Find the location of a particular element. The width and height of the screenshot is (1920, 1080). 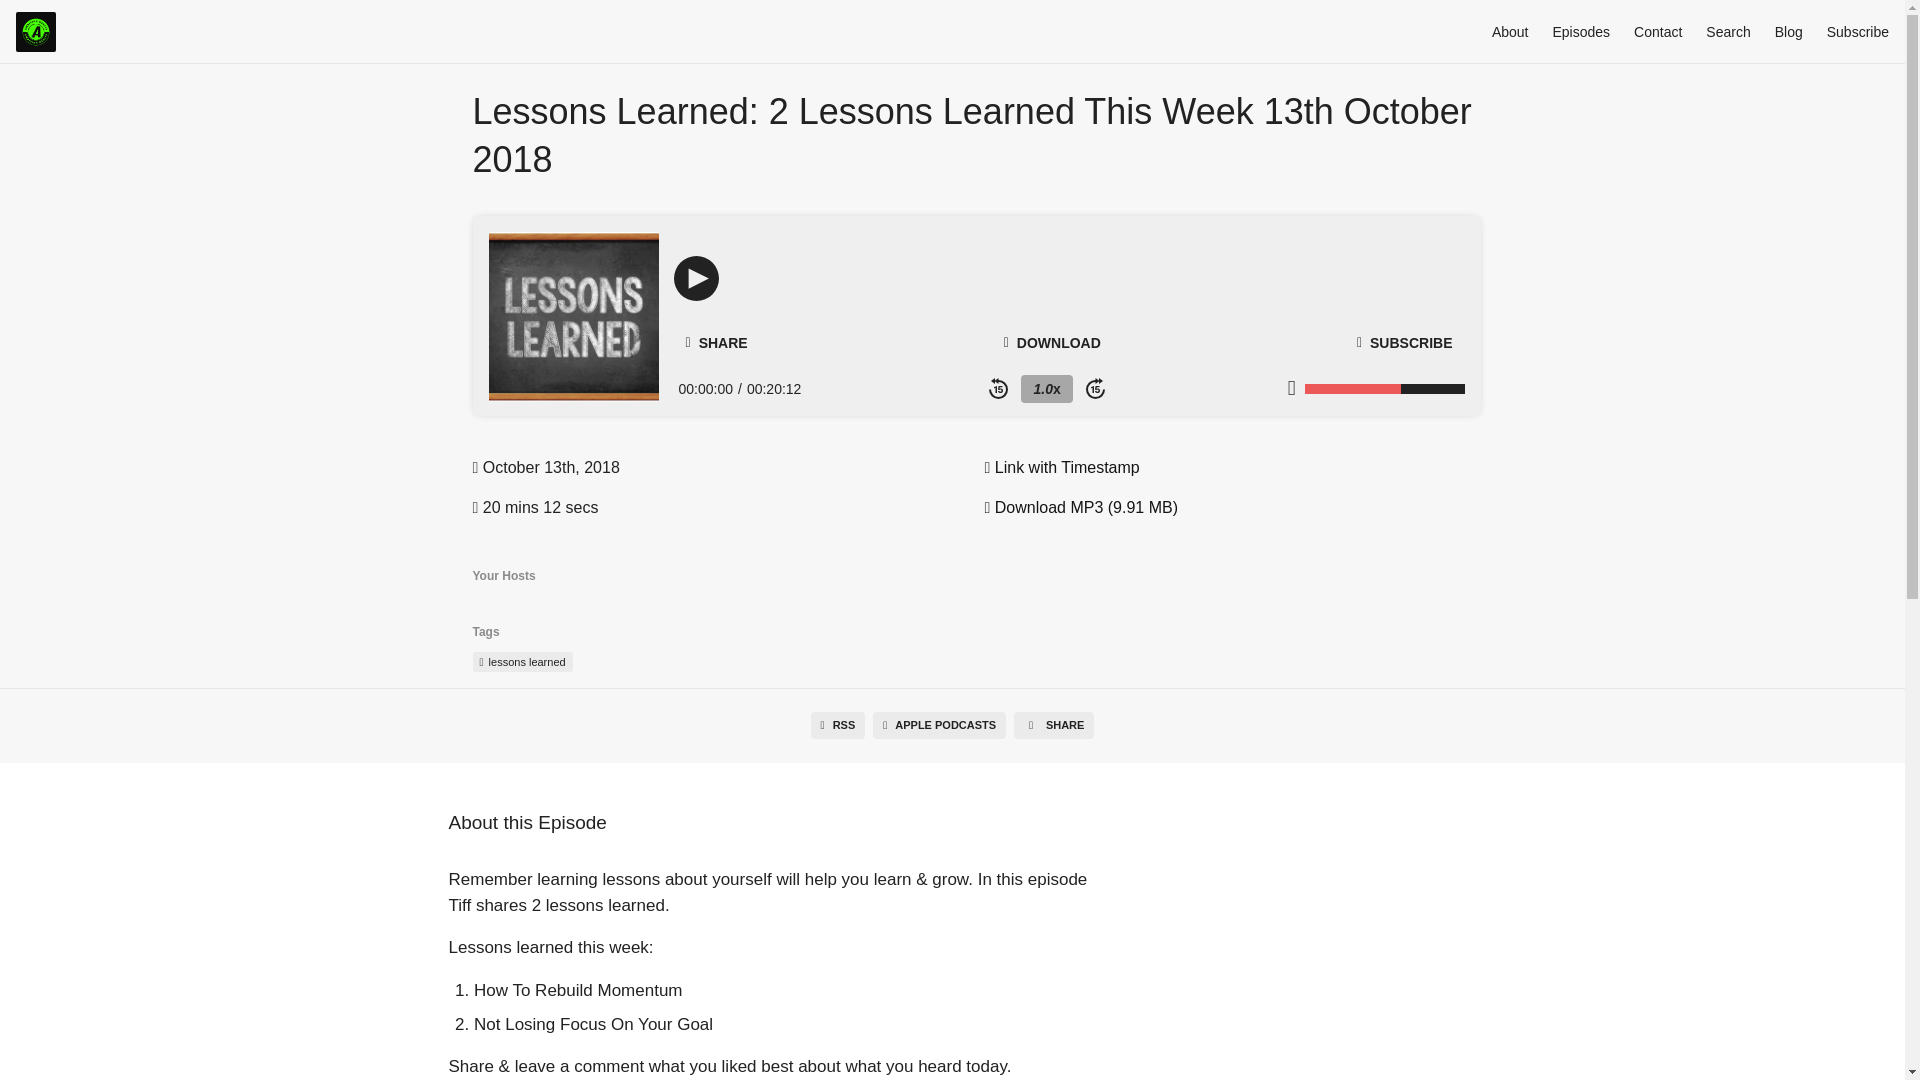

Episodes is located at coordinates (1580, 31).